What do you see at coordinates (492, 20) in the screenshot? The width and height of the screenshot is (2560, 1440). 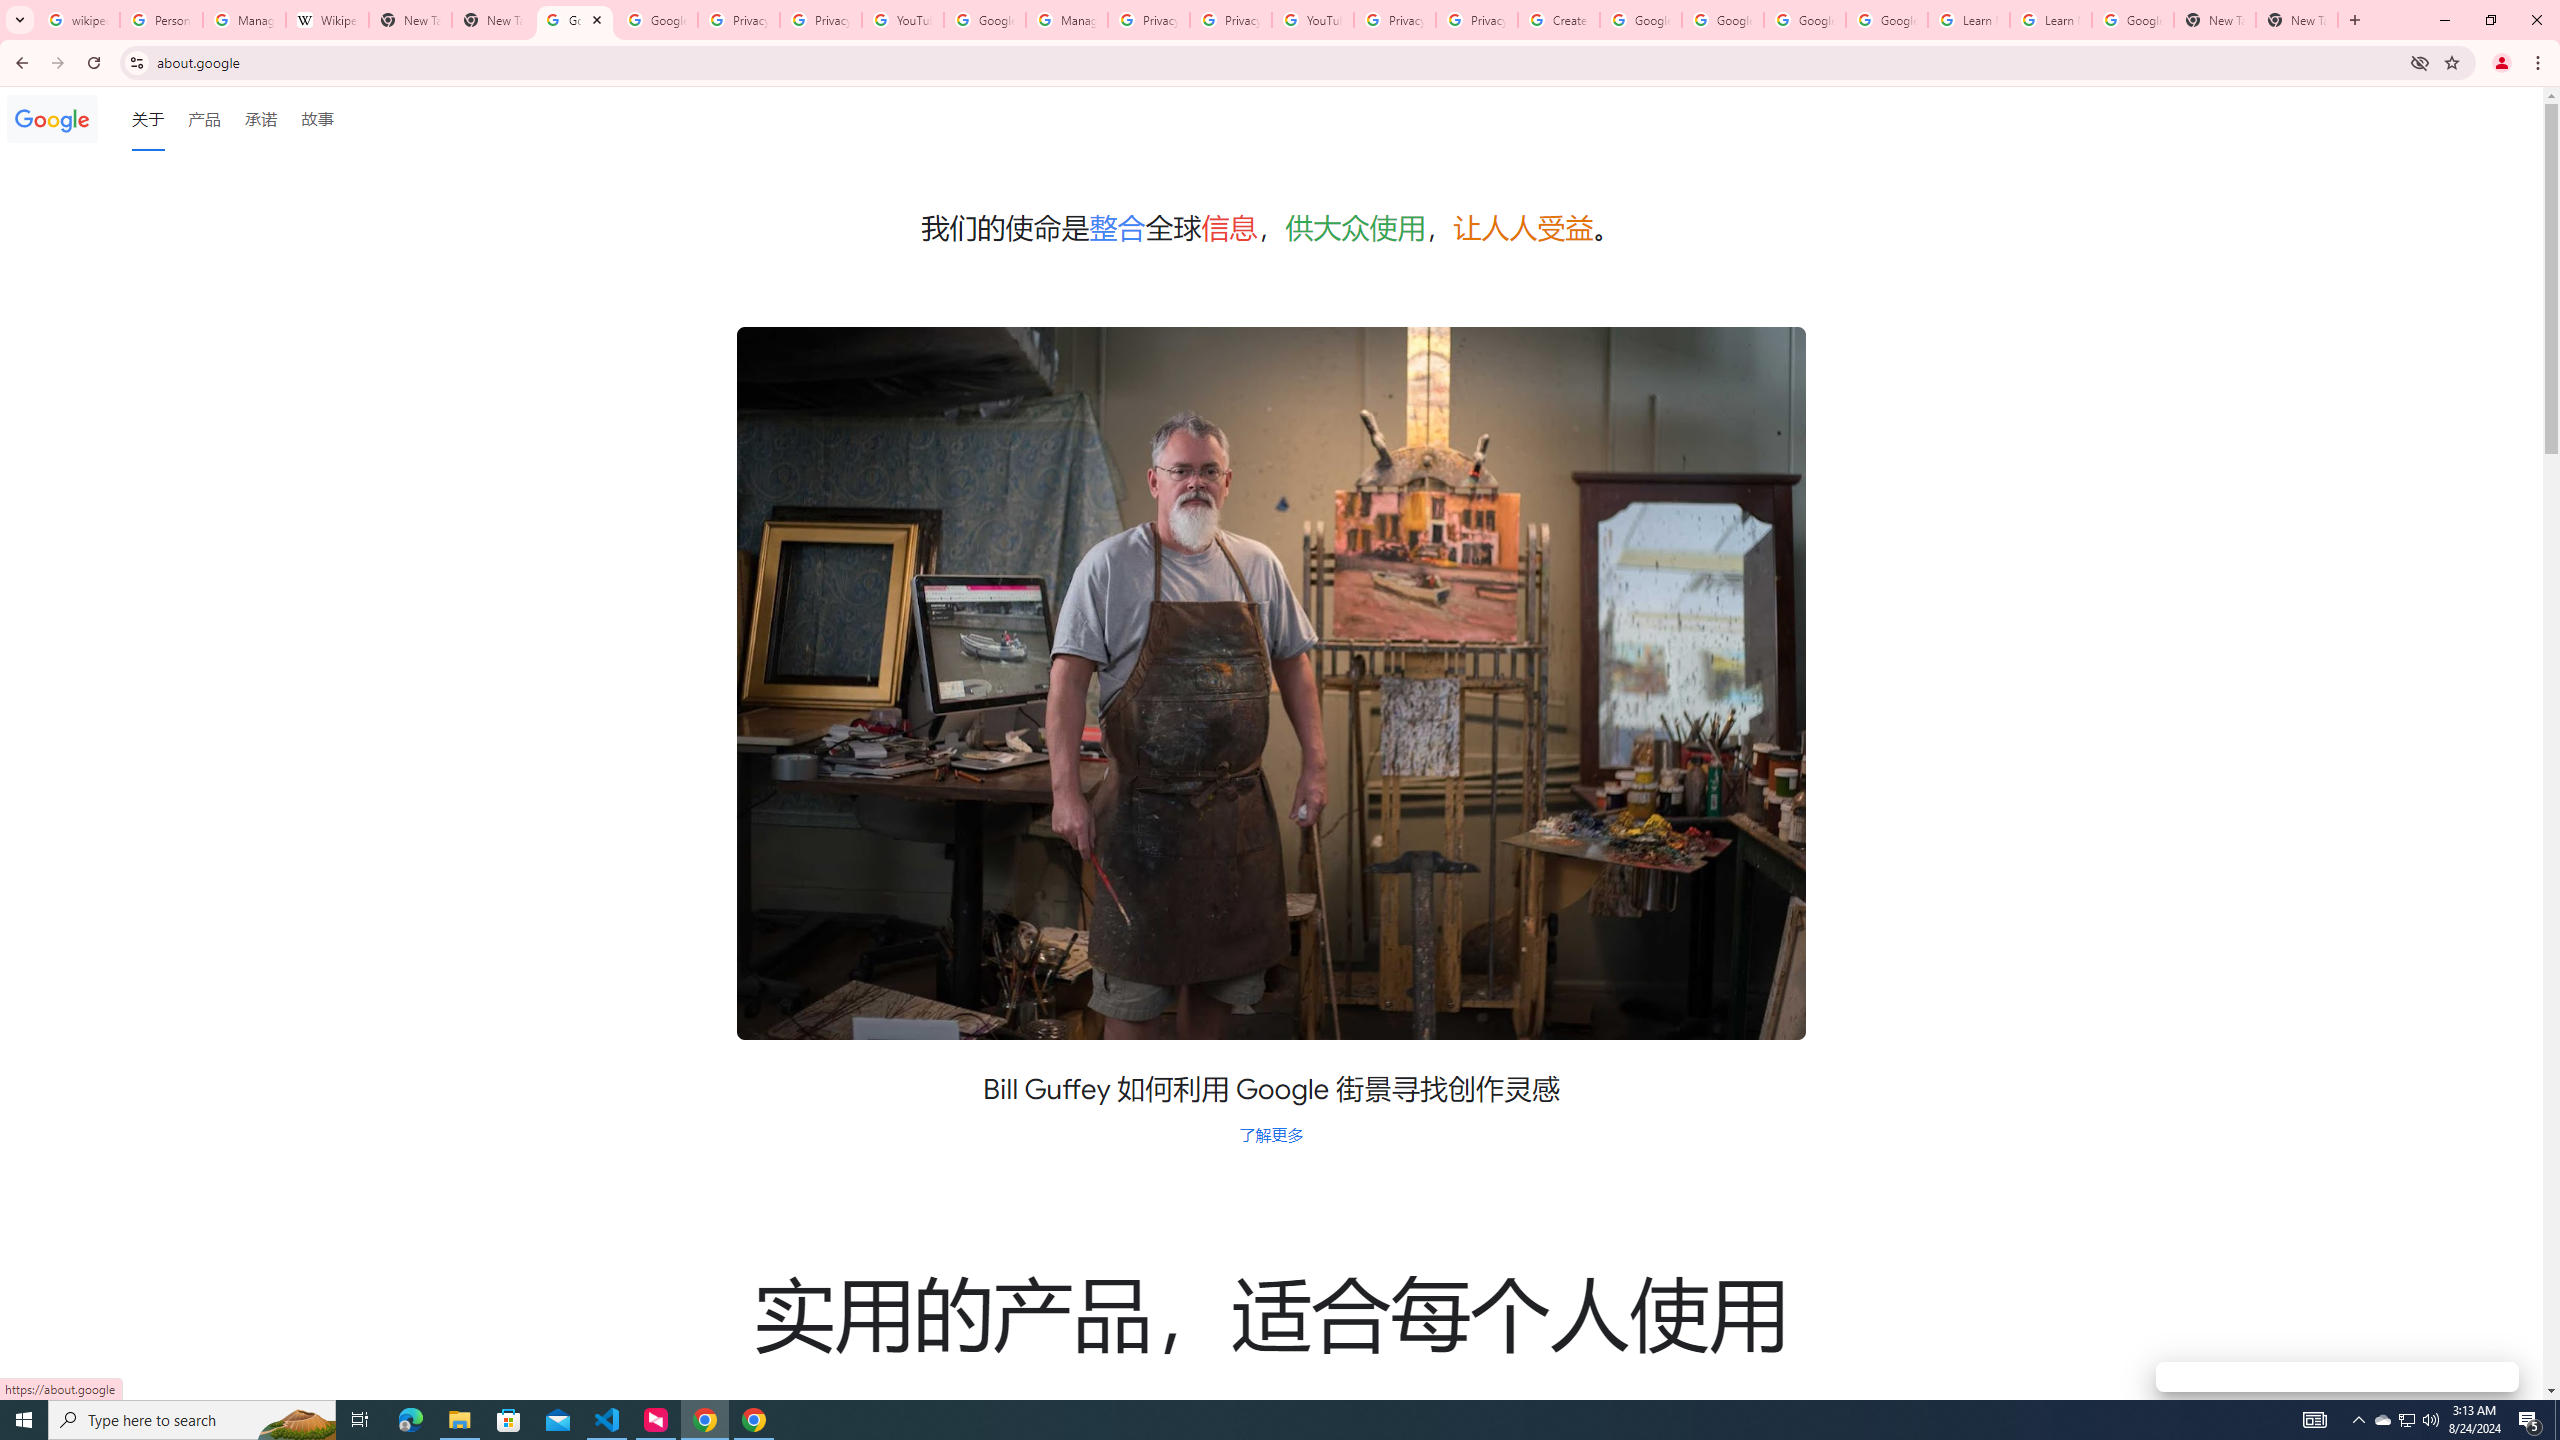 I see `New Tab` at bounding box center [492, 20].